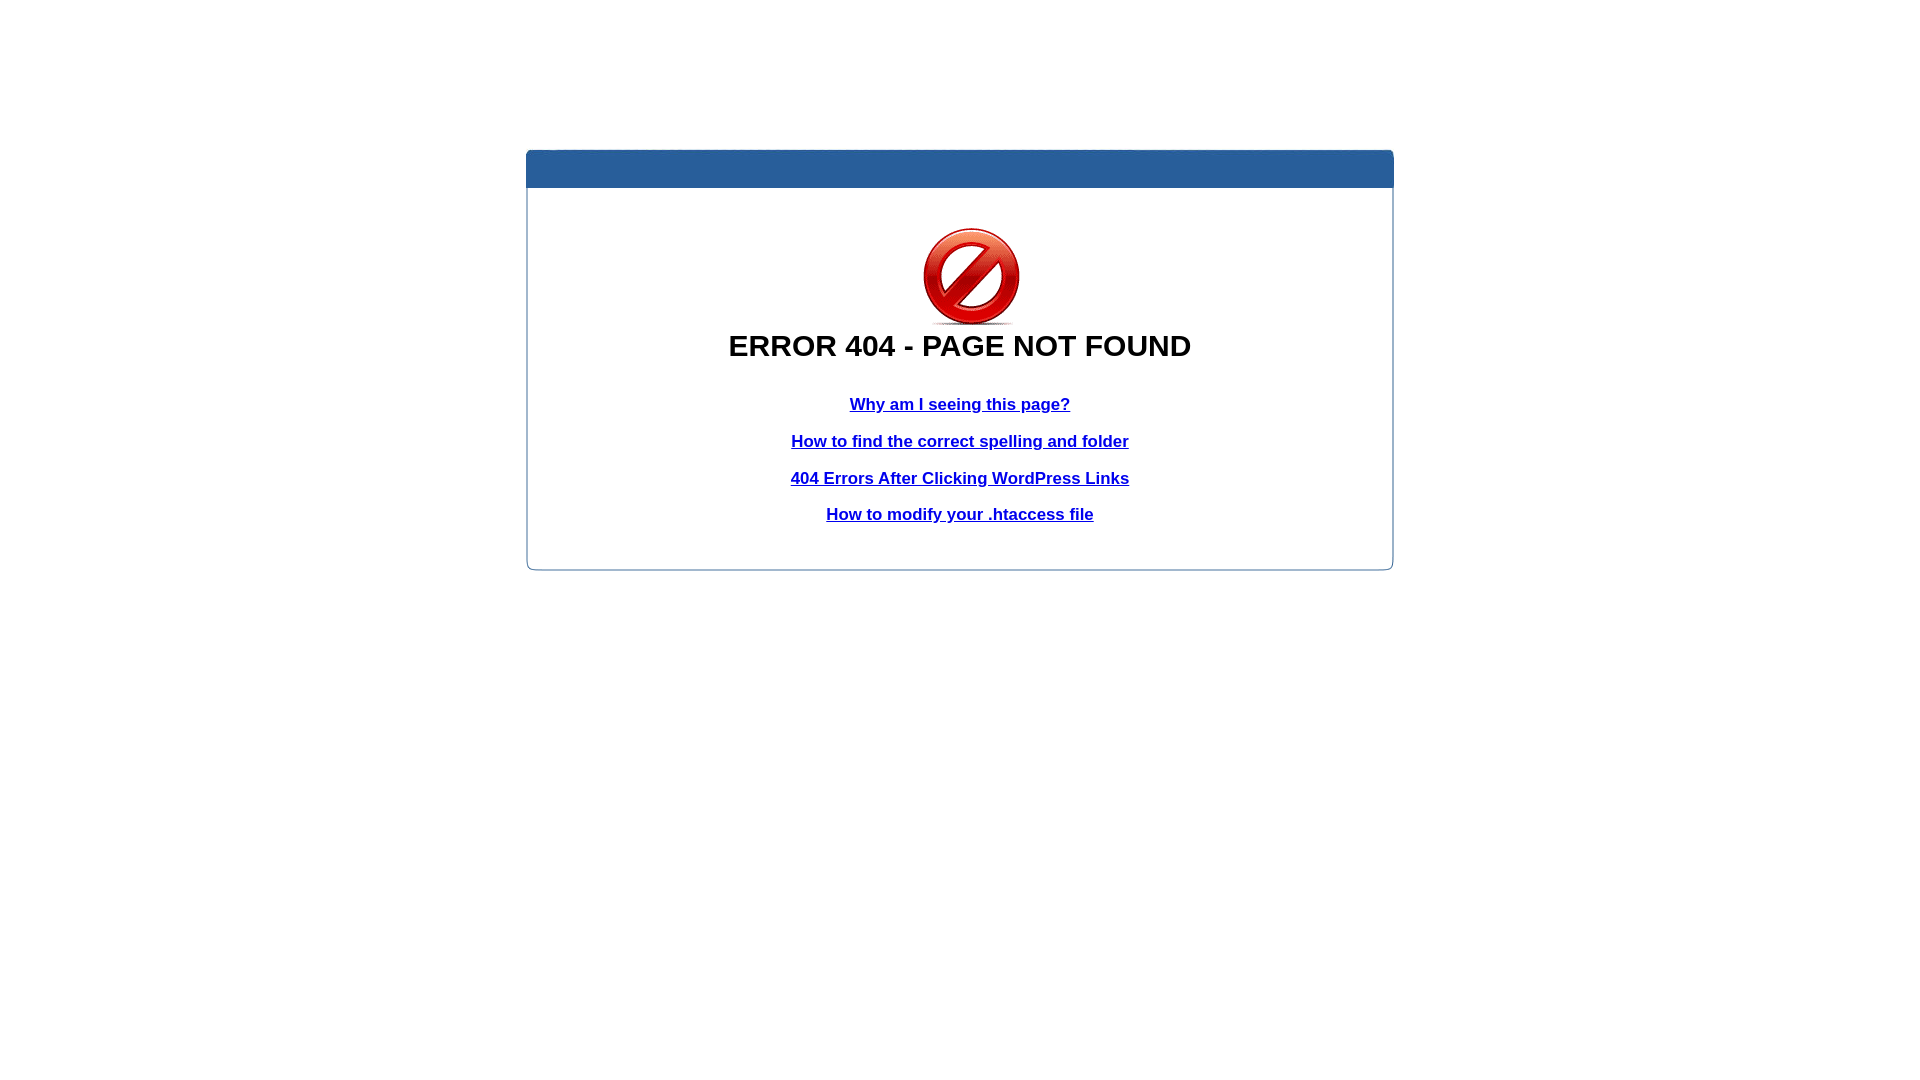  Describe the element at coordinates (960, 404) in the screenshot. I see `Why am I seeing this page?` at that location.